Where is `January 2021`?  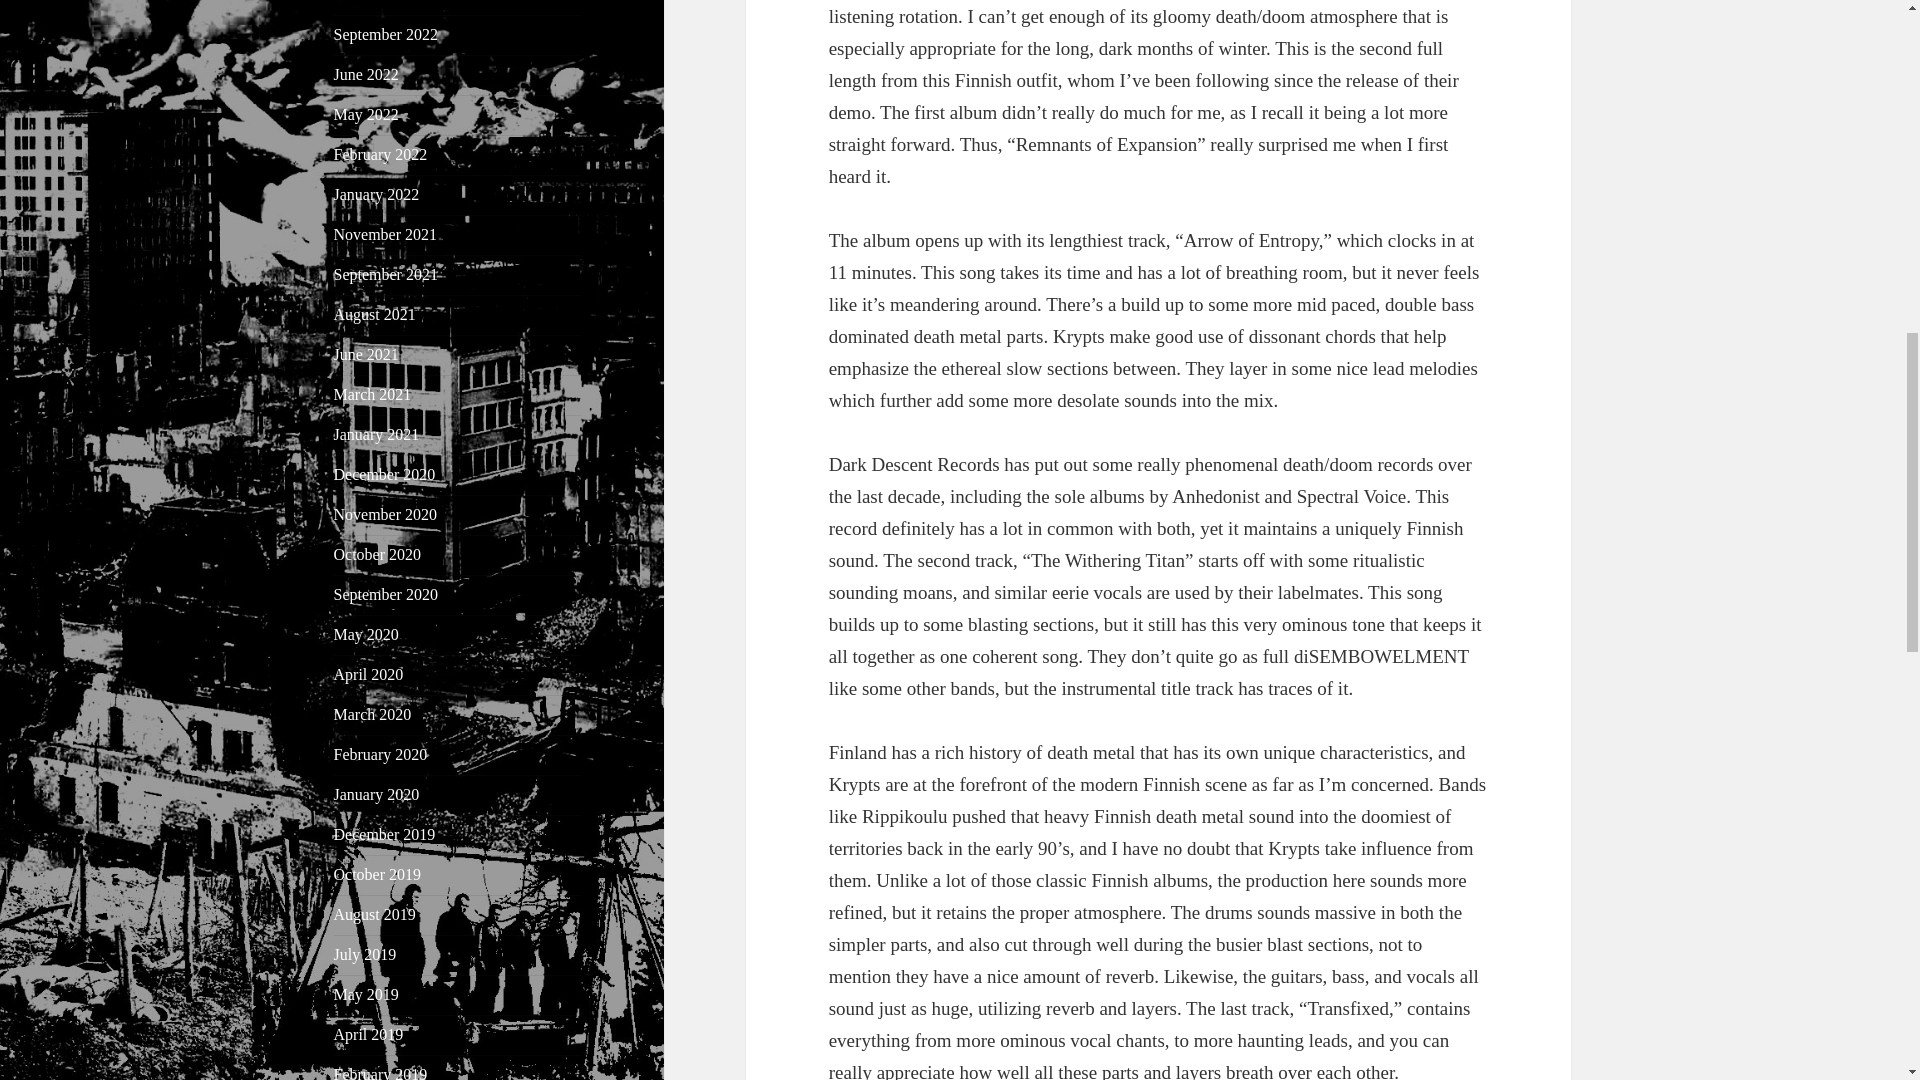
January 2021 is located at coordinates (377, 434).